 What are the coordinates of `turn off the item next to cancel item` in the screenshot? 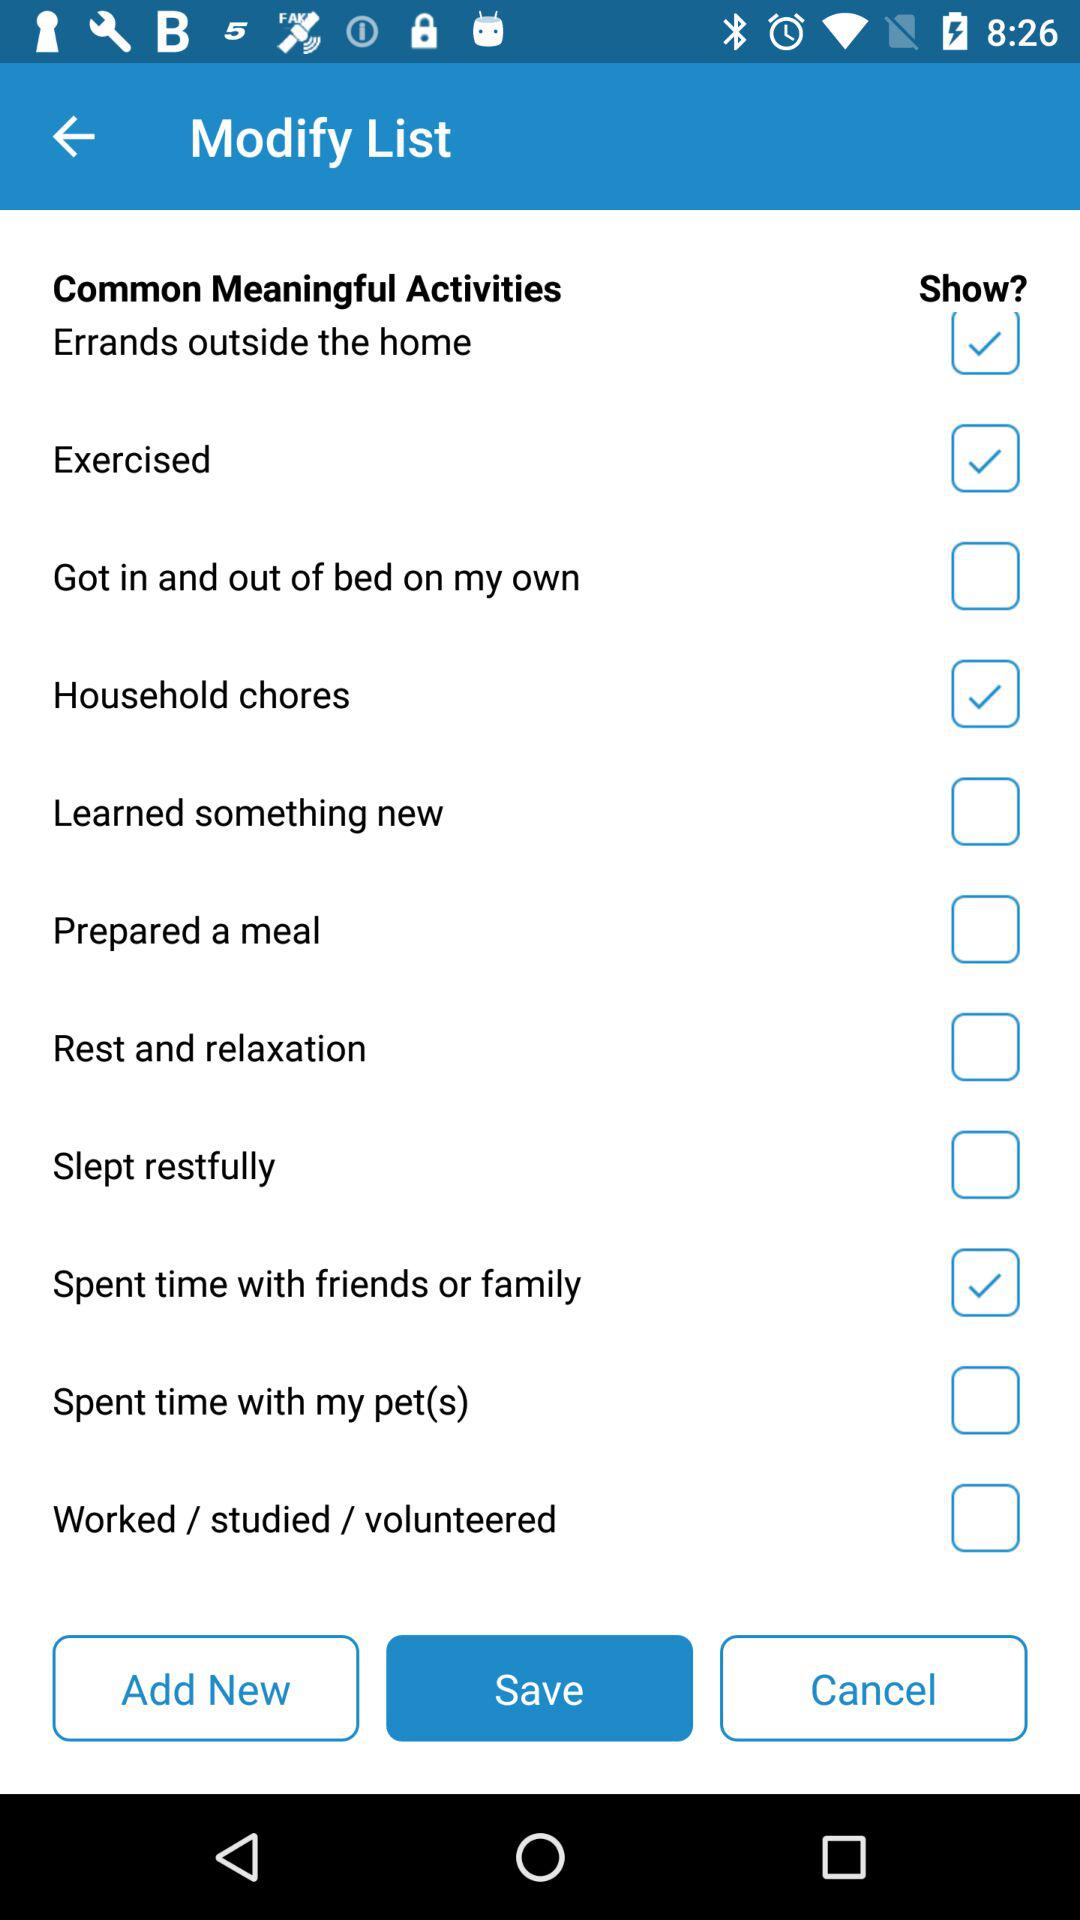 It's located at (539, 1688).